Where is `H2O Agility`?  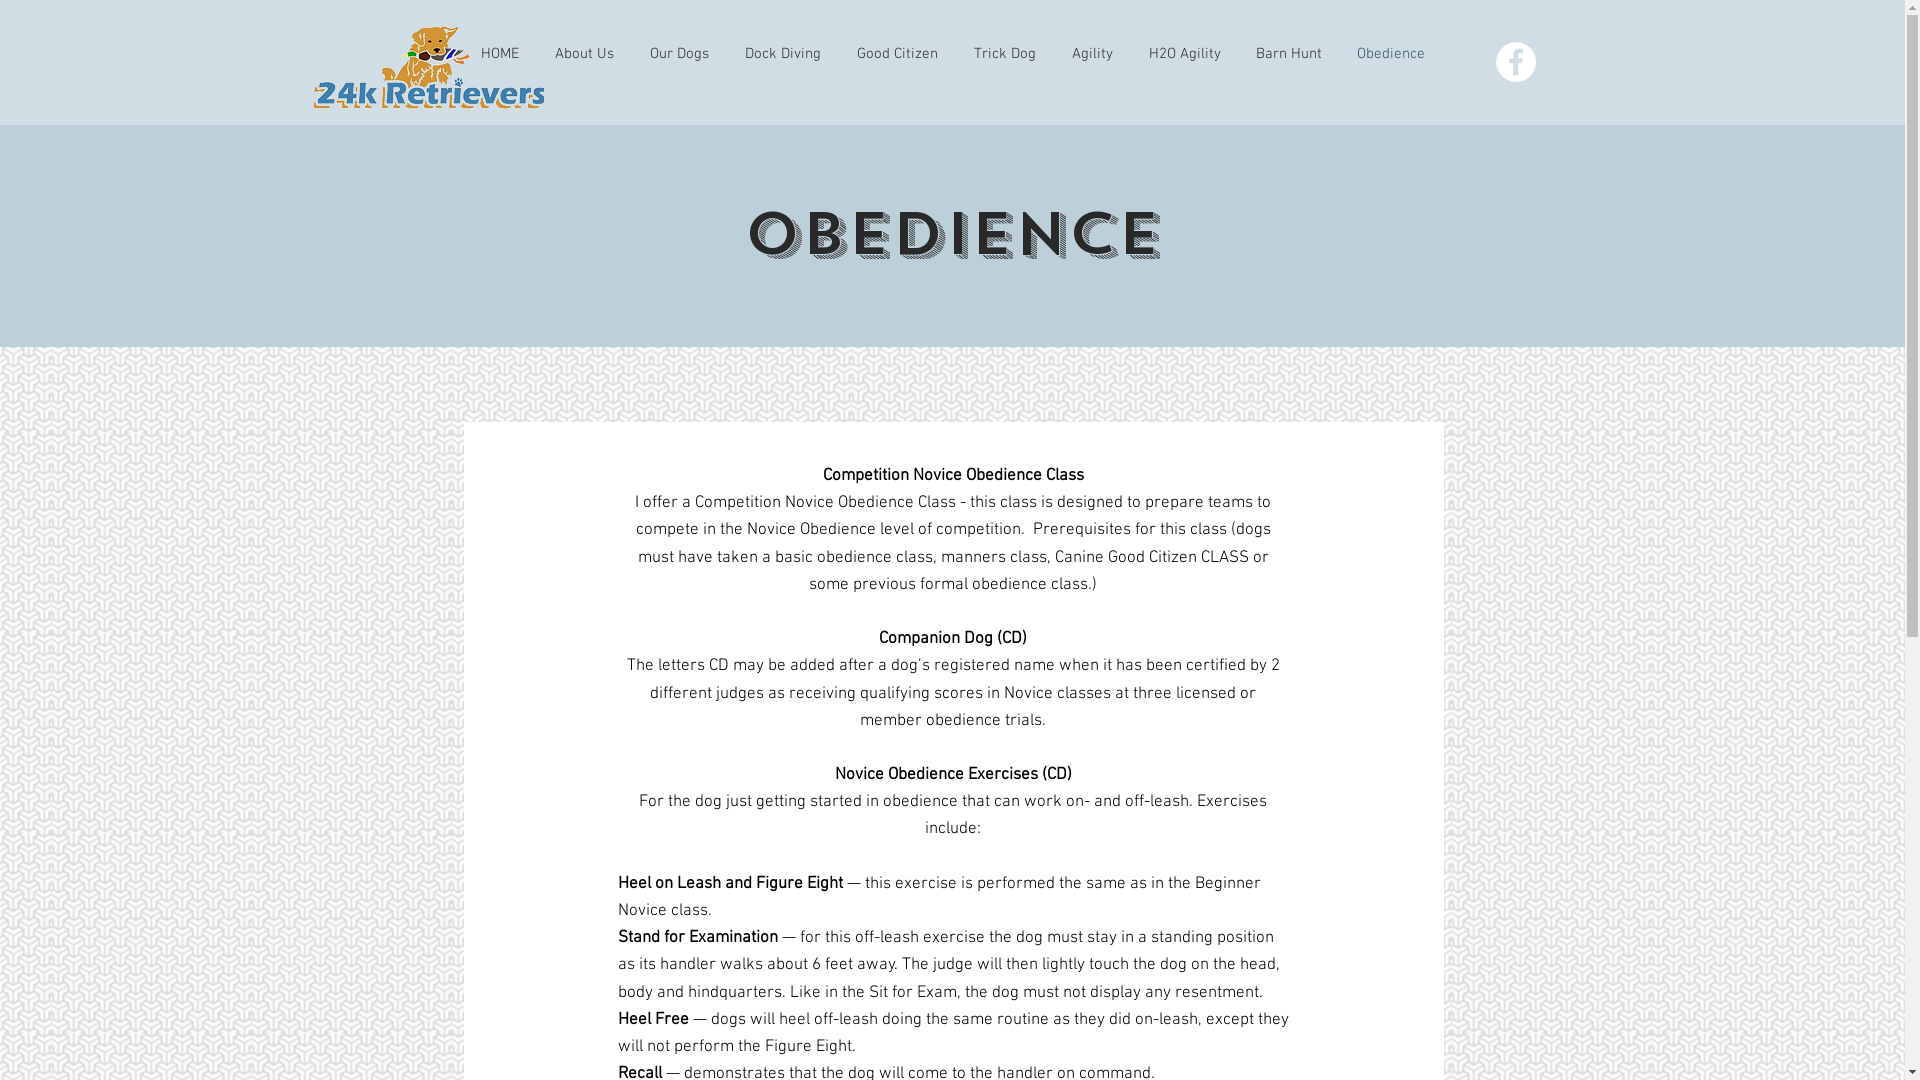 H2O Agility is located at coordinates (1184, 54).